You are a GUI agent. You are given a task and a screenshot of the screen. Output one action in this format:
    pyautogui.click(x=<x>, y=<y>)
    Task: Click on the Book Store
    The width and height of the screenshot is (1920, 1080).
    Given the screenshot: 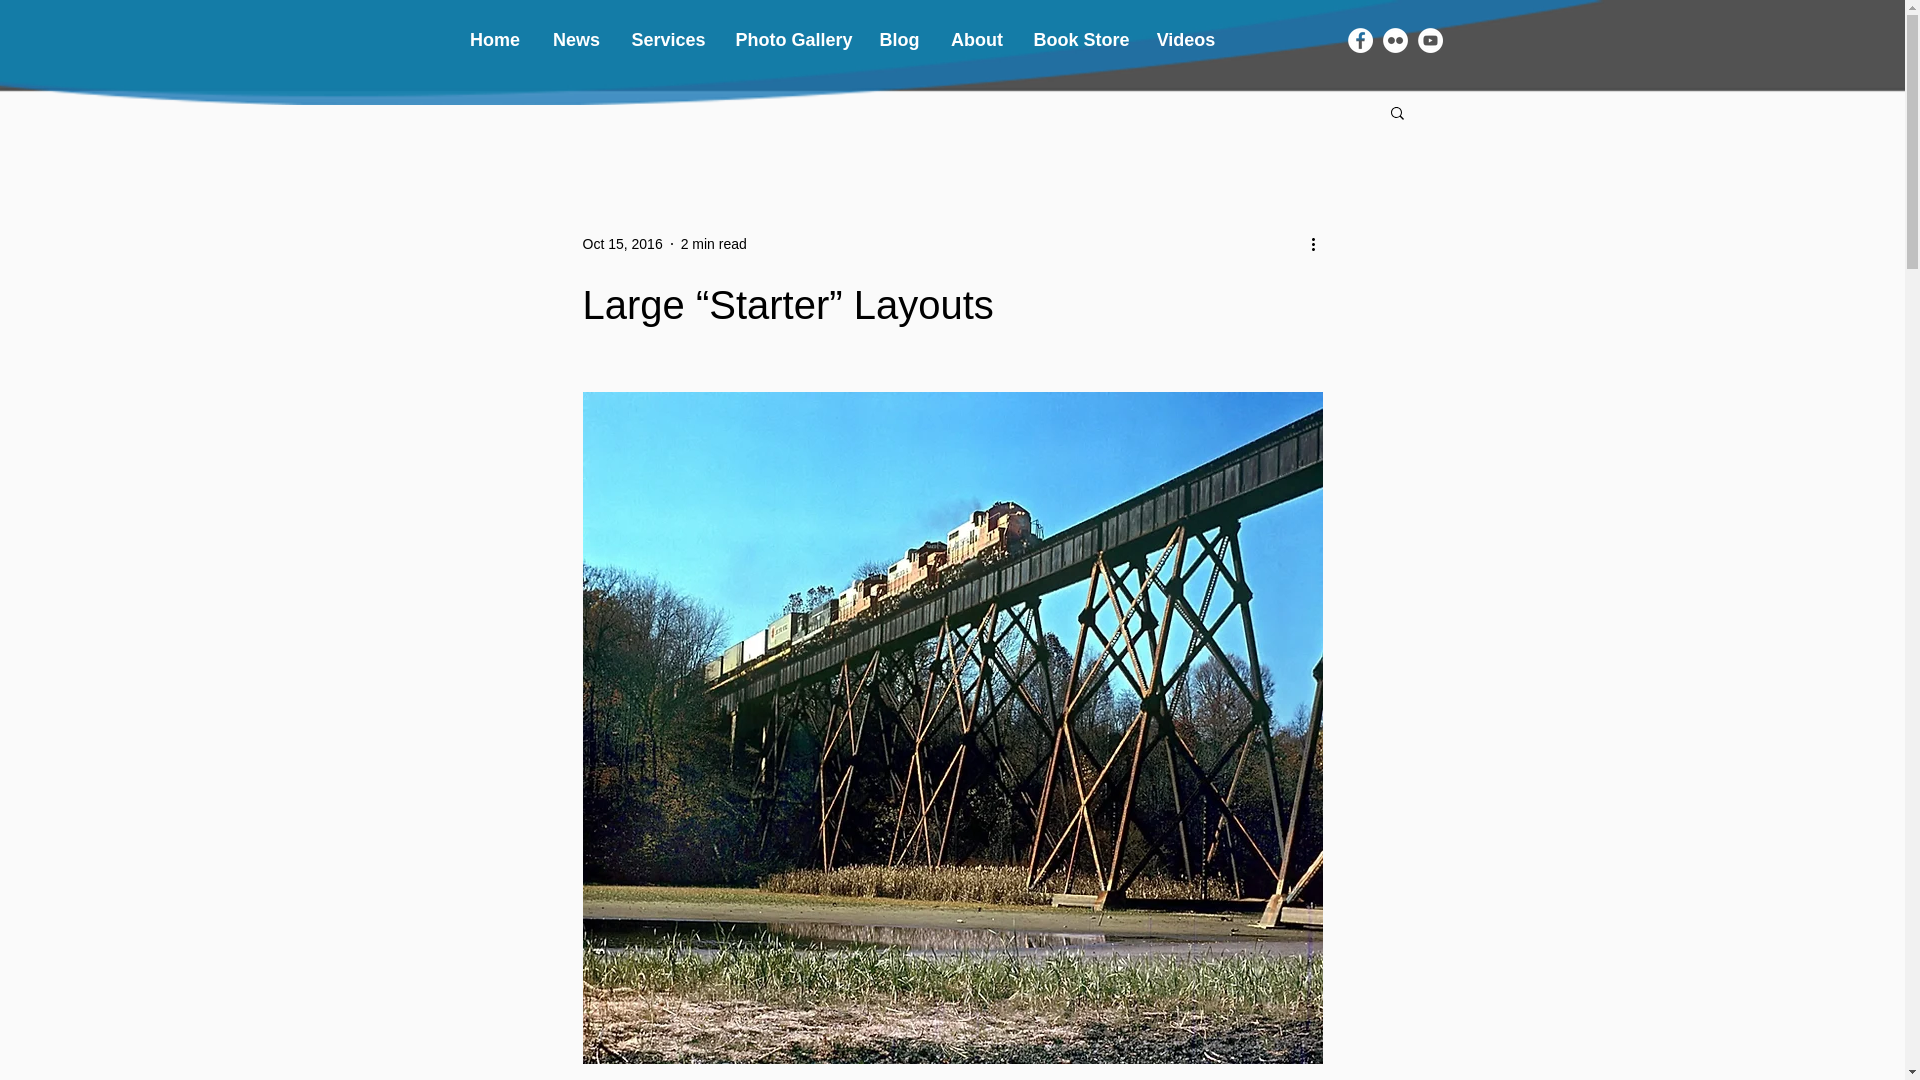 What is the action you would take?
    pyautogui.click(x=1078, y=40)
    